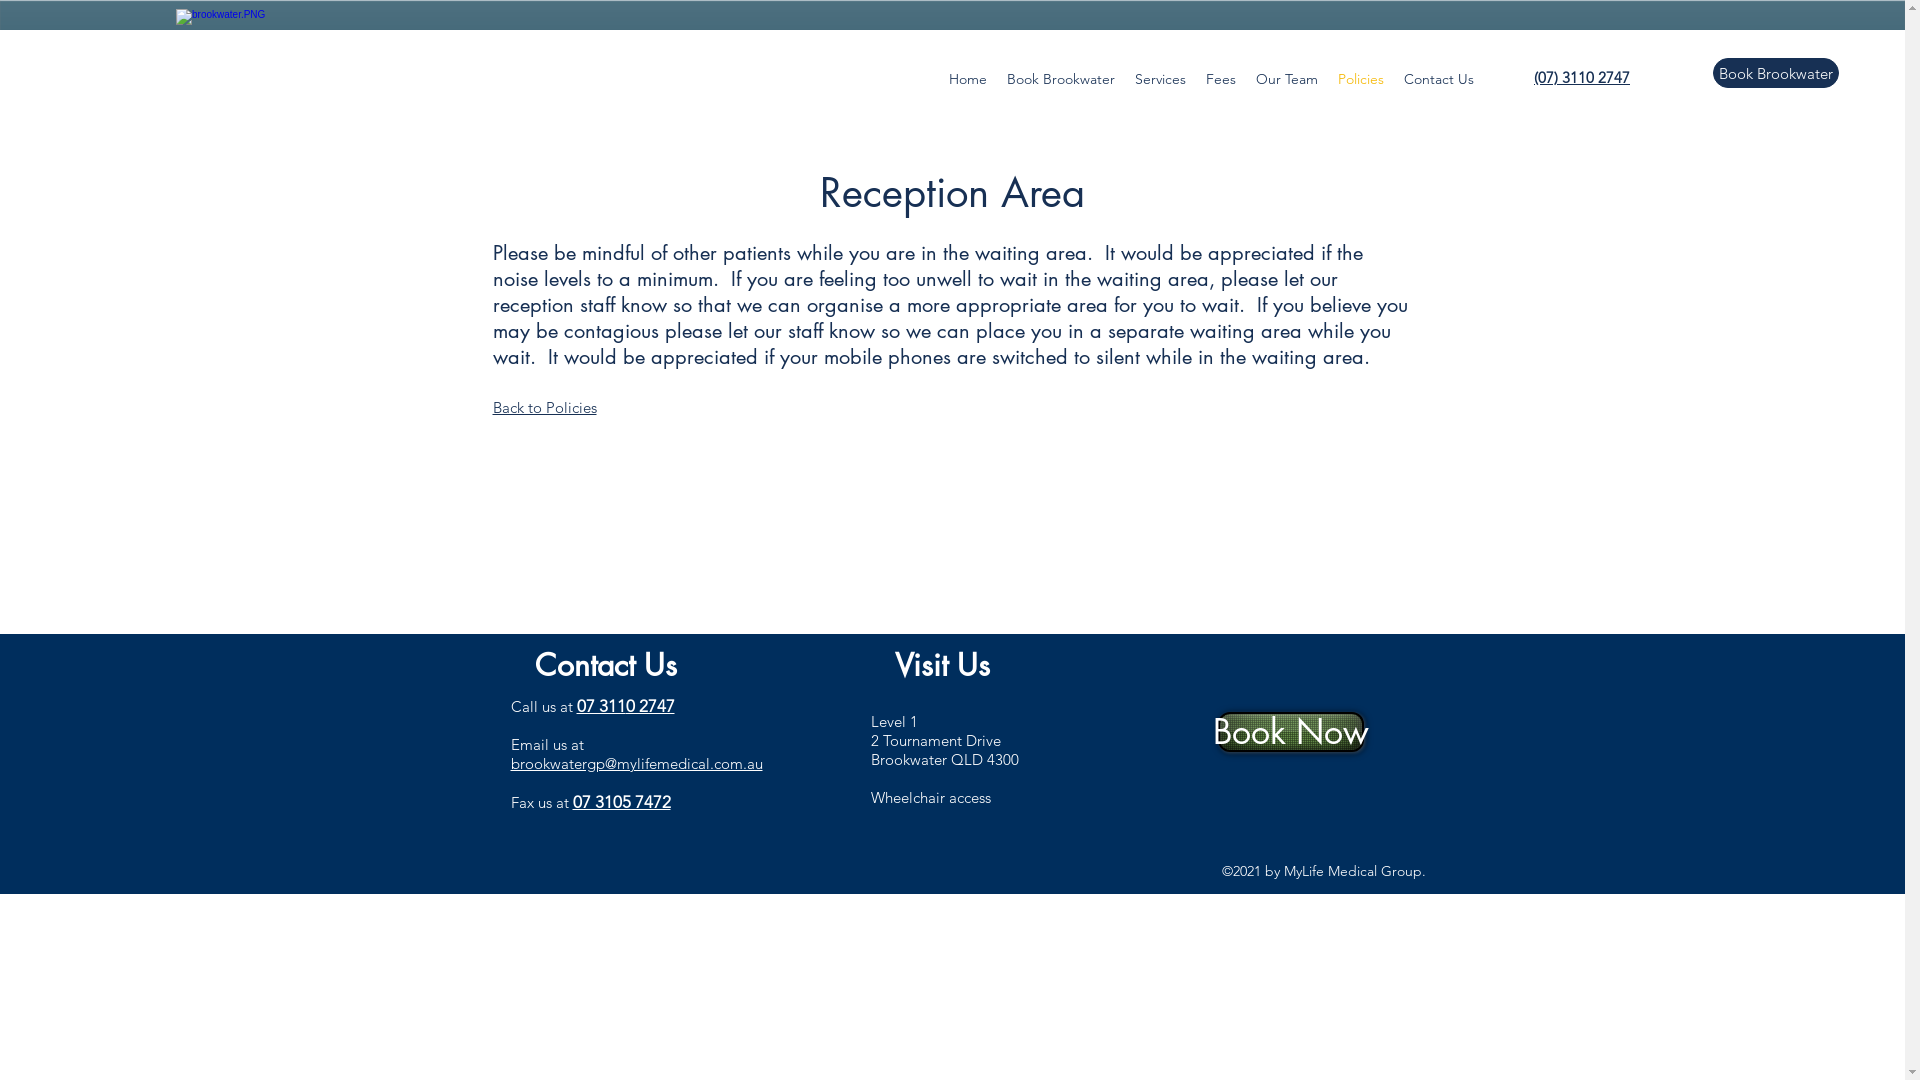 The image size is (1920, 1080). What do you see at coordinates (544, 408) in the screenshot?
I see `Back to Policies` at bounding box center [544, 408].